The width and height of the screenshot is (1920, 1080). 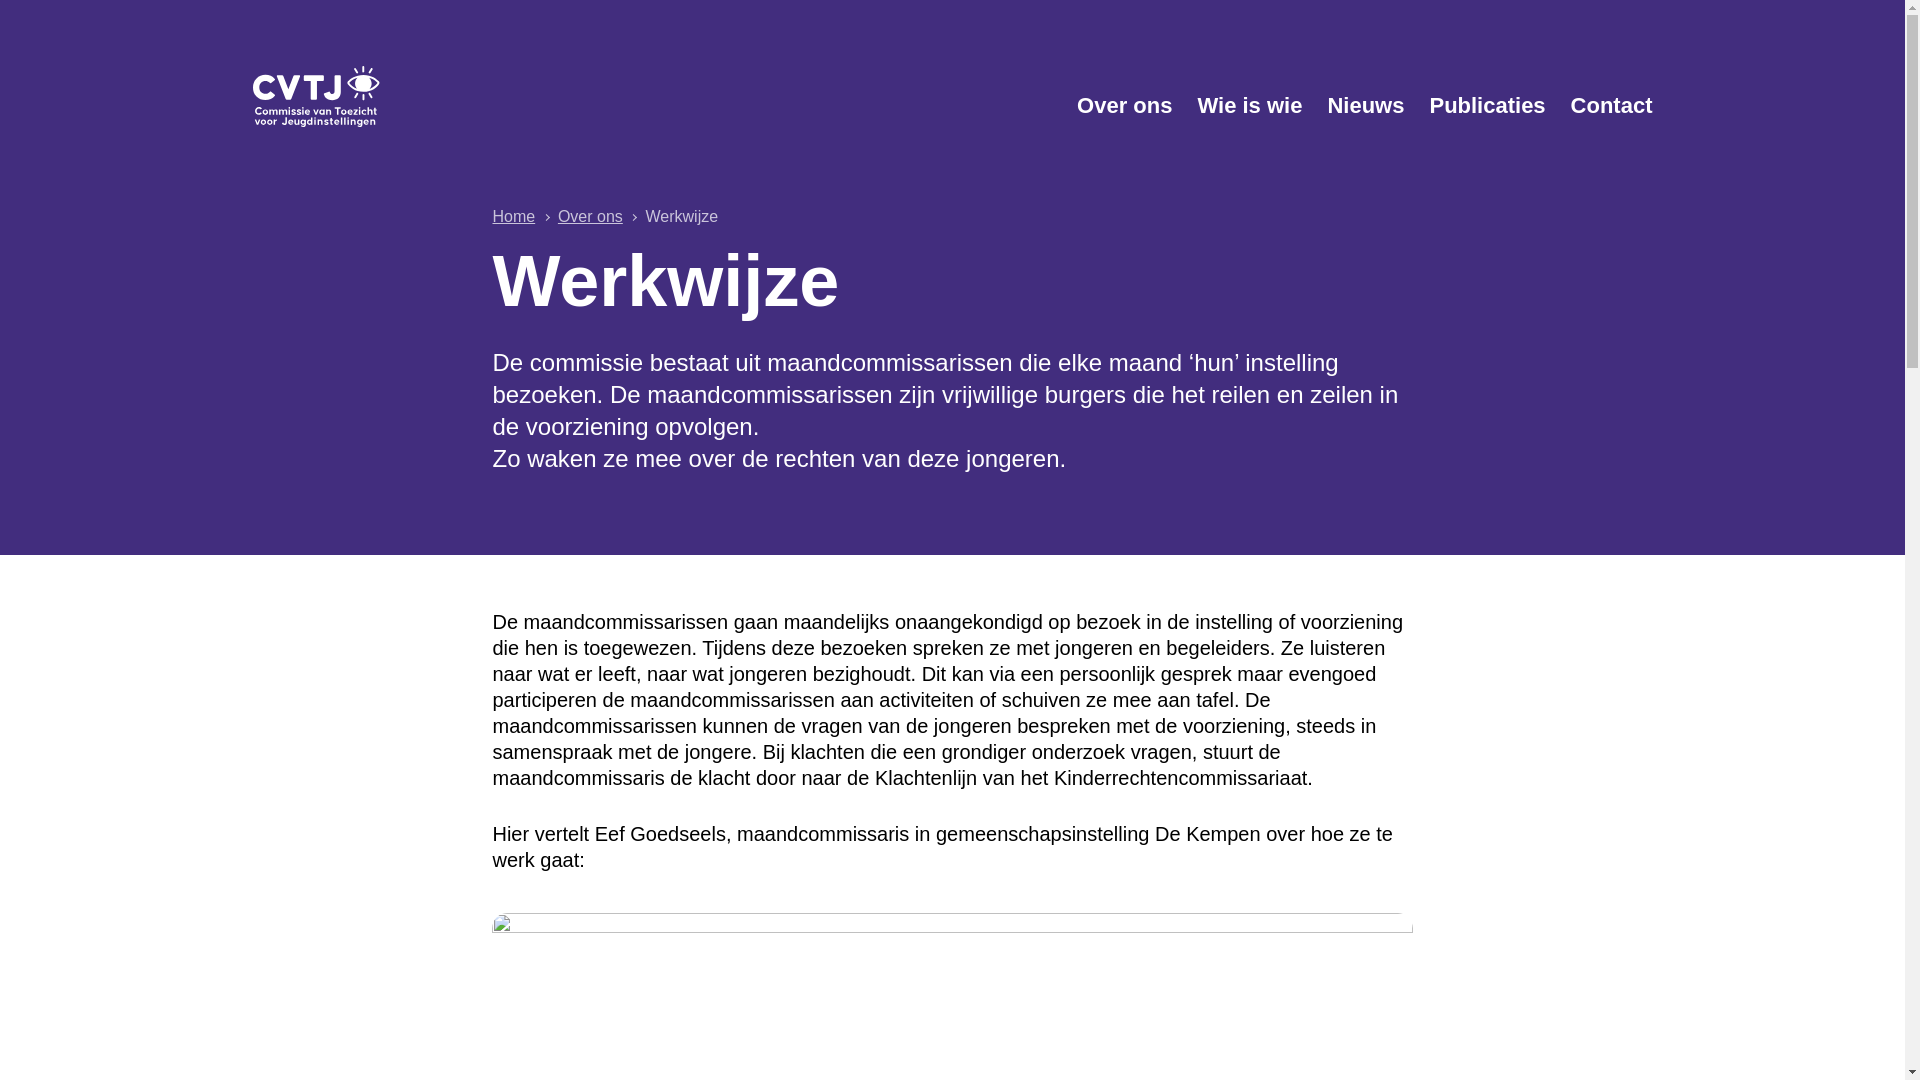 What do you see at coordinates (412, 96) in the screenshot?
I see `Home` at bounding box center [412, 96].